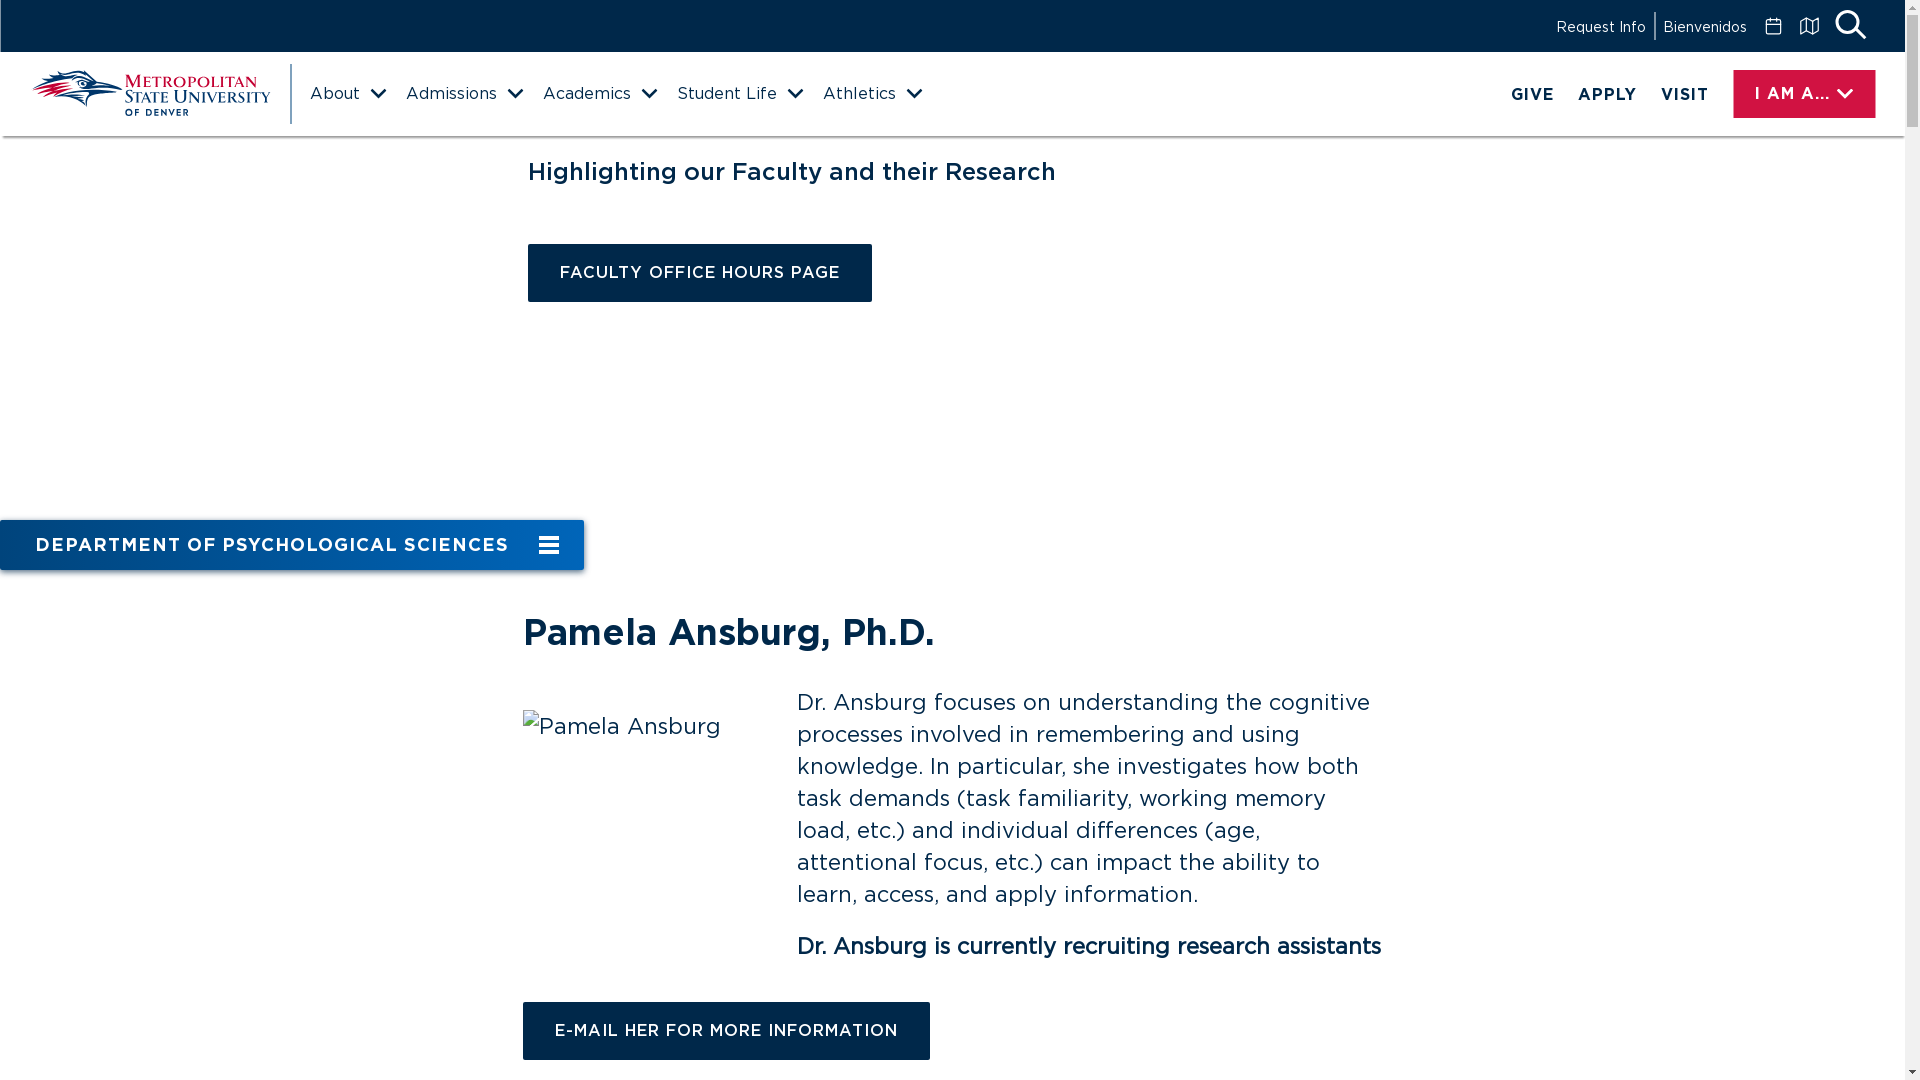  I want to click on Search, so click(1850, 26).